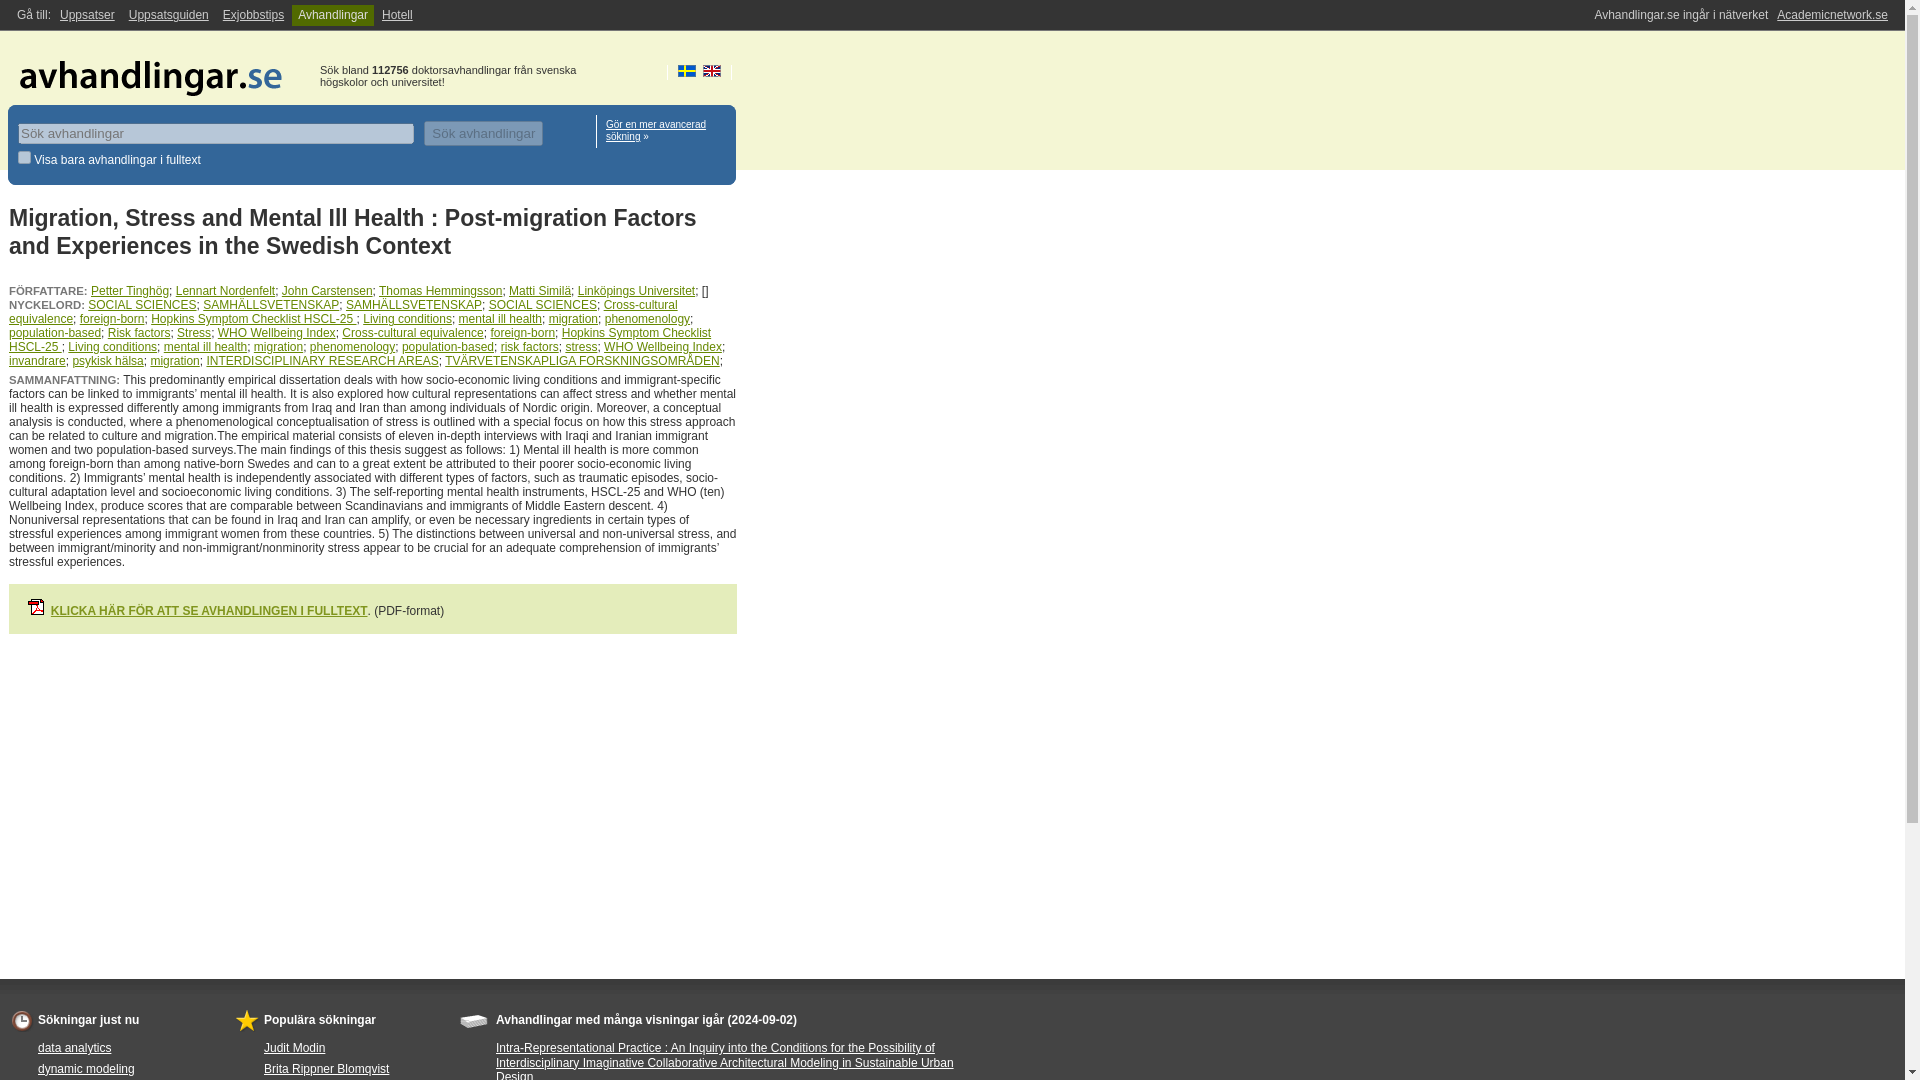 This screenshot has width=1920, height=1080. Describe the element at coordinates (277, 333) in the screenshot. I see `WHO Wellbeing Index` at that location.